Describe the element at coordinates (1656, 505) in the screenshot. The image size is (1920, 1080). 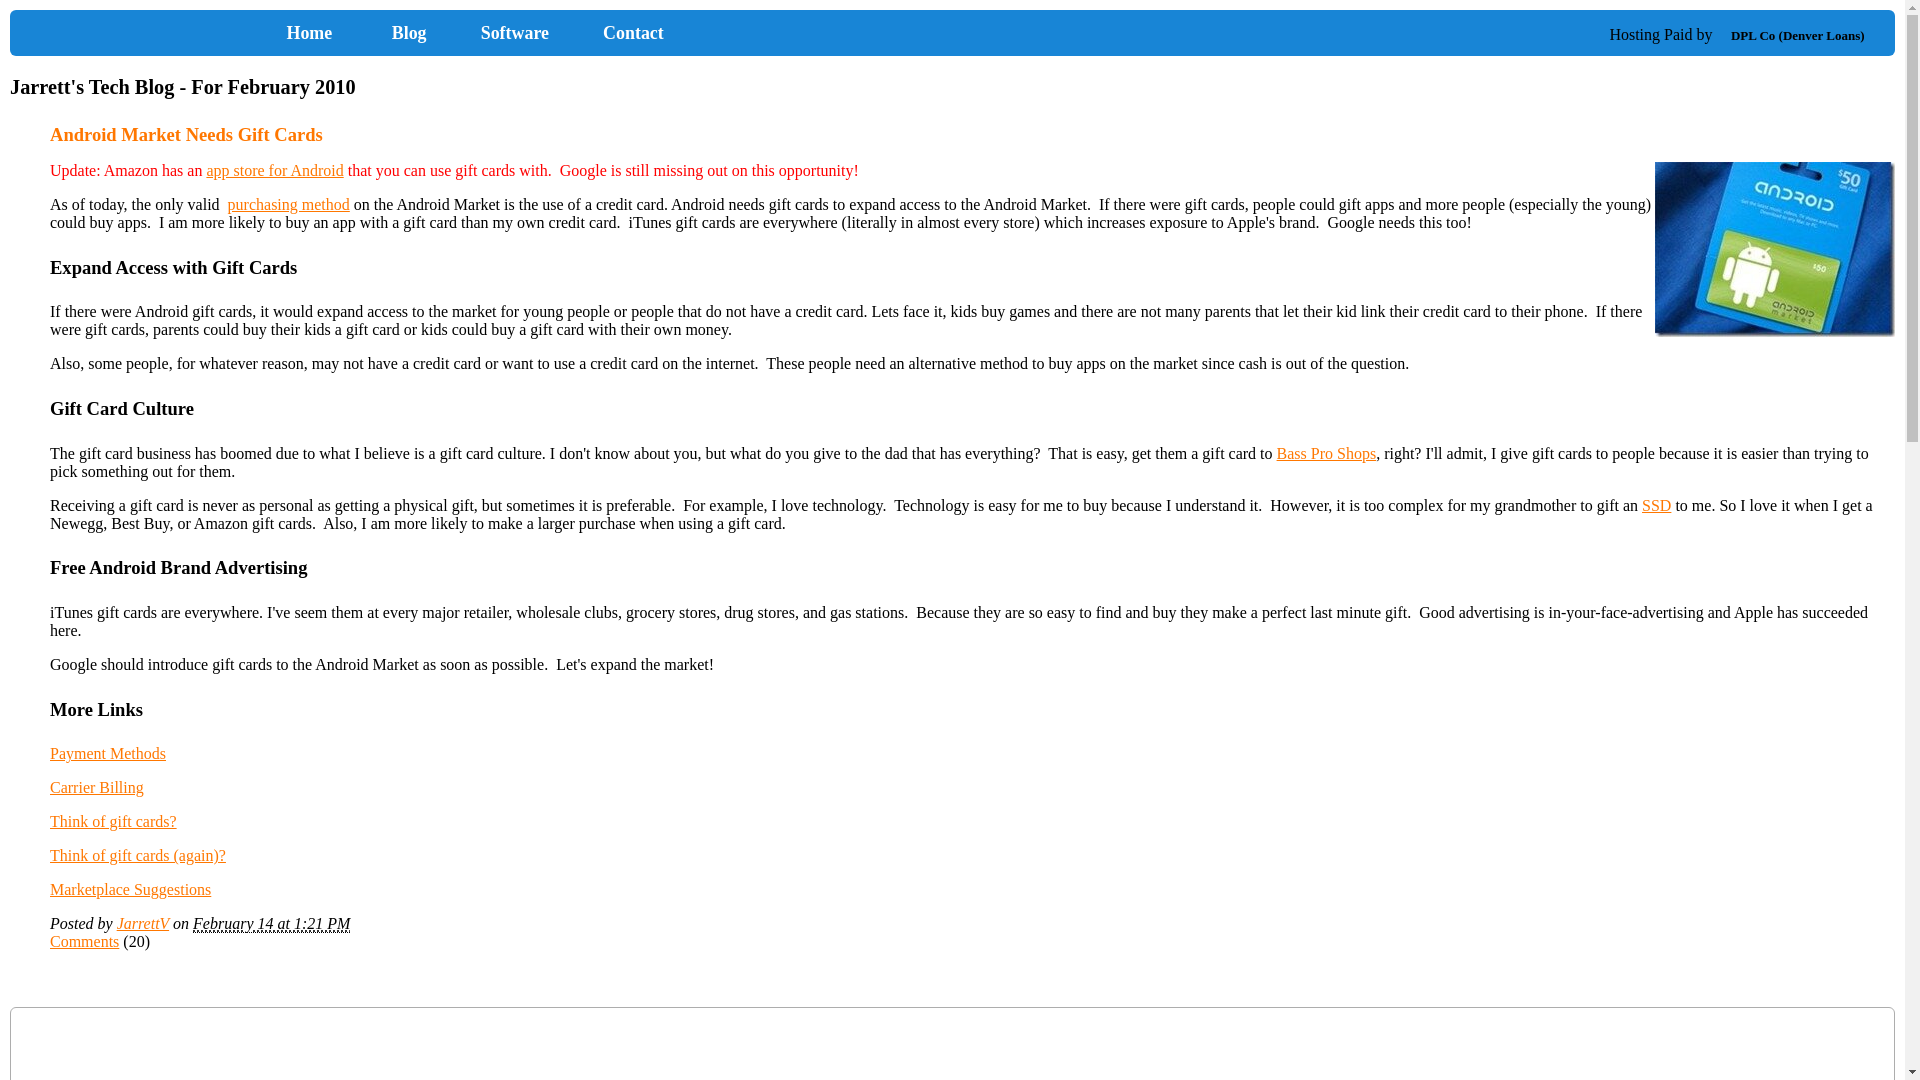
I see `SSD` at that location.